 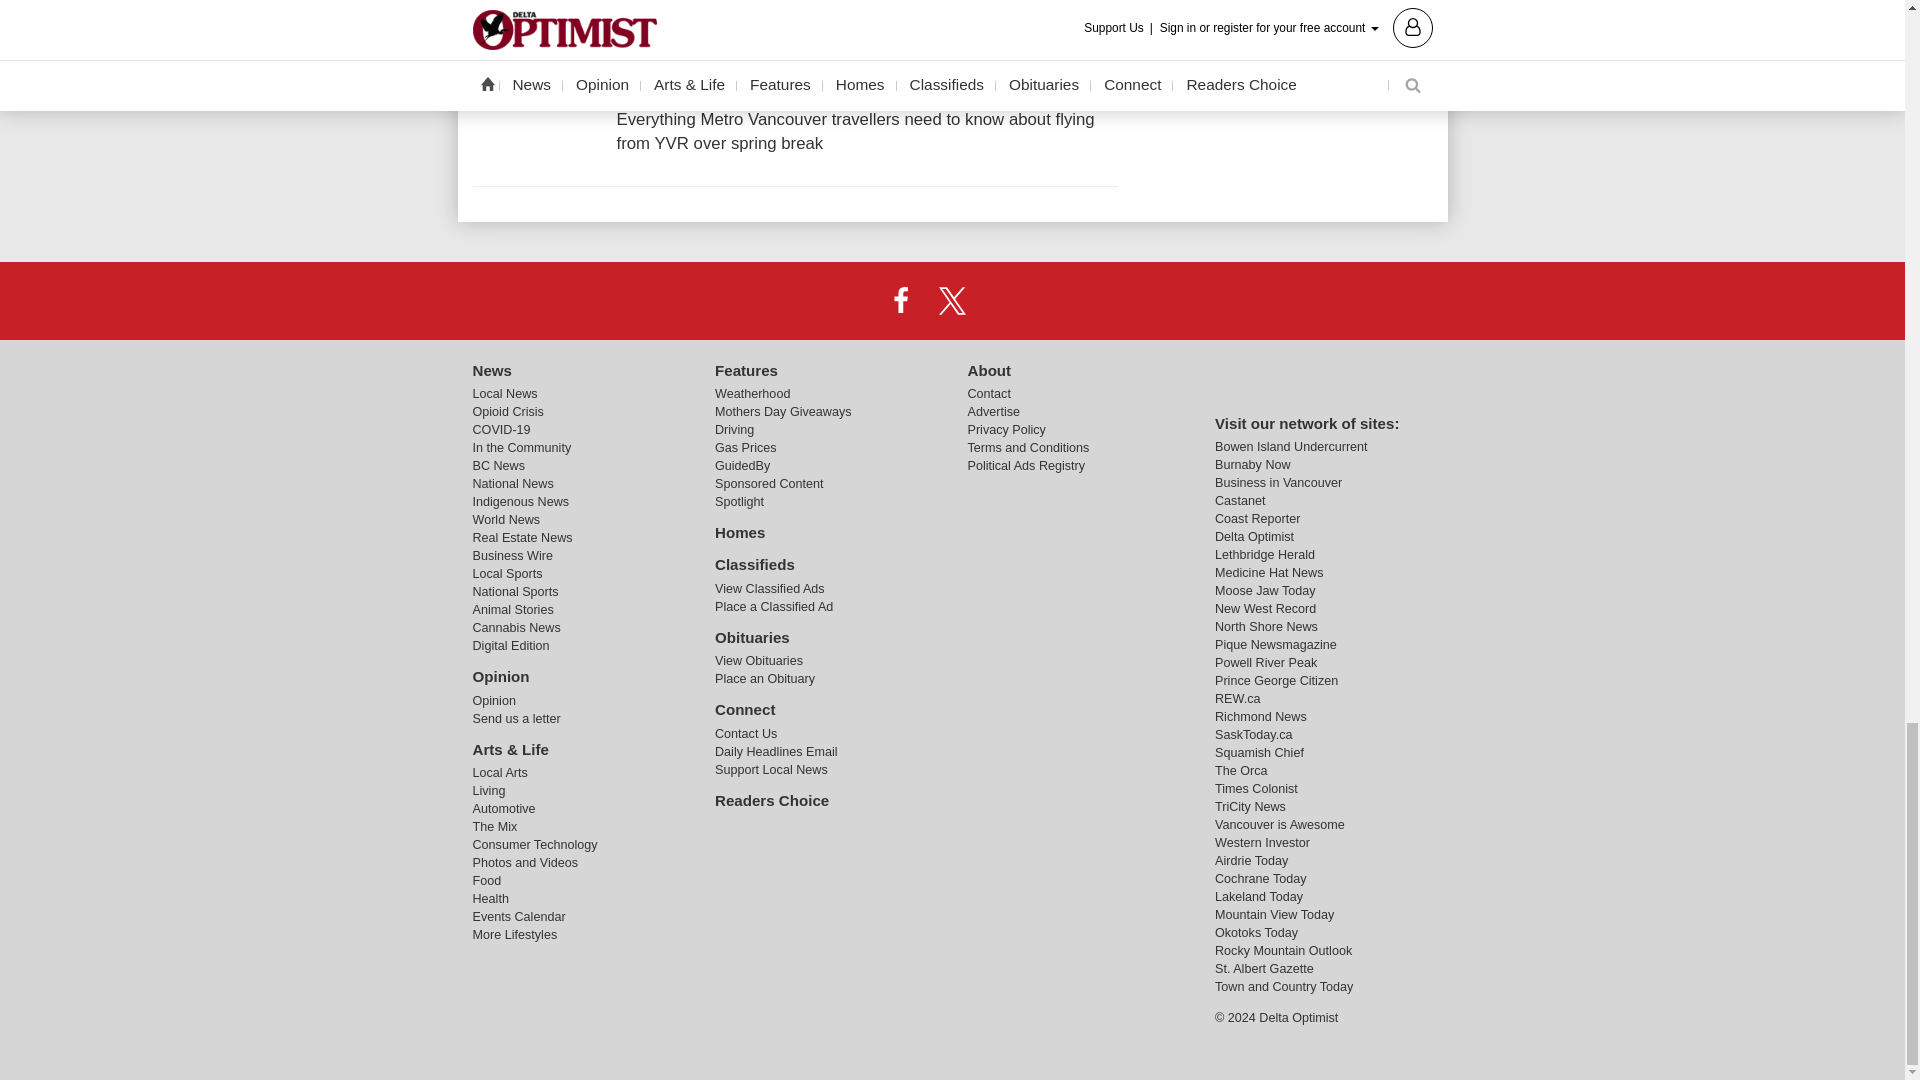 I want to click on Instagram, so click(x=1003, y=299).